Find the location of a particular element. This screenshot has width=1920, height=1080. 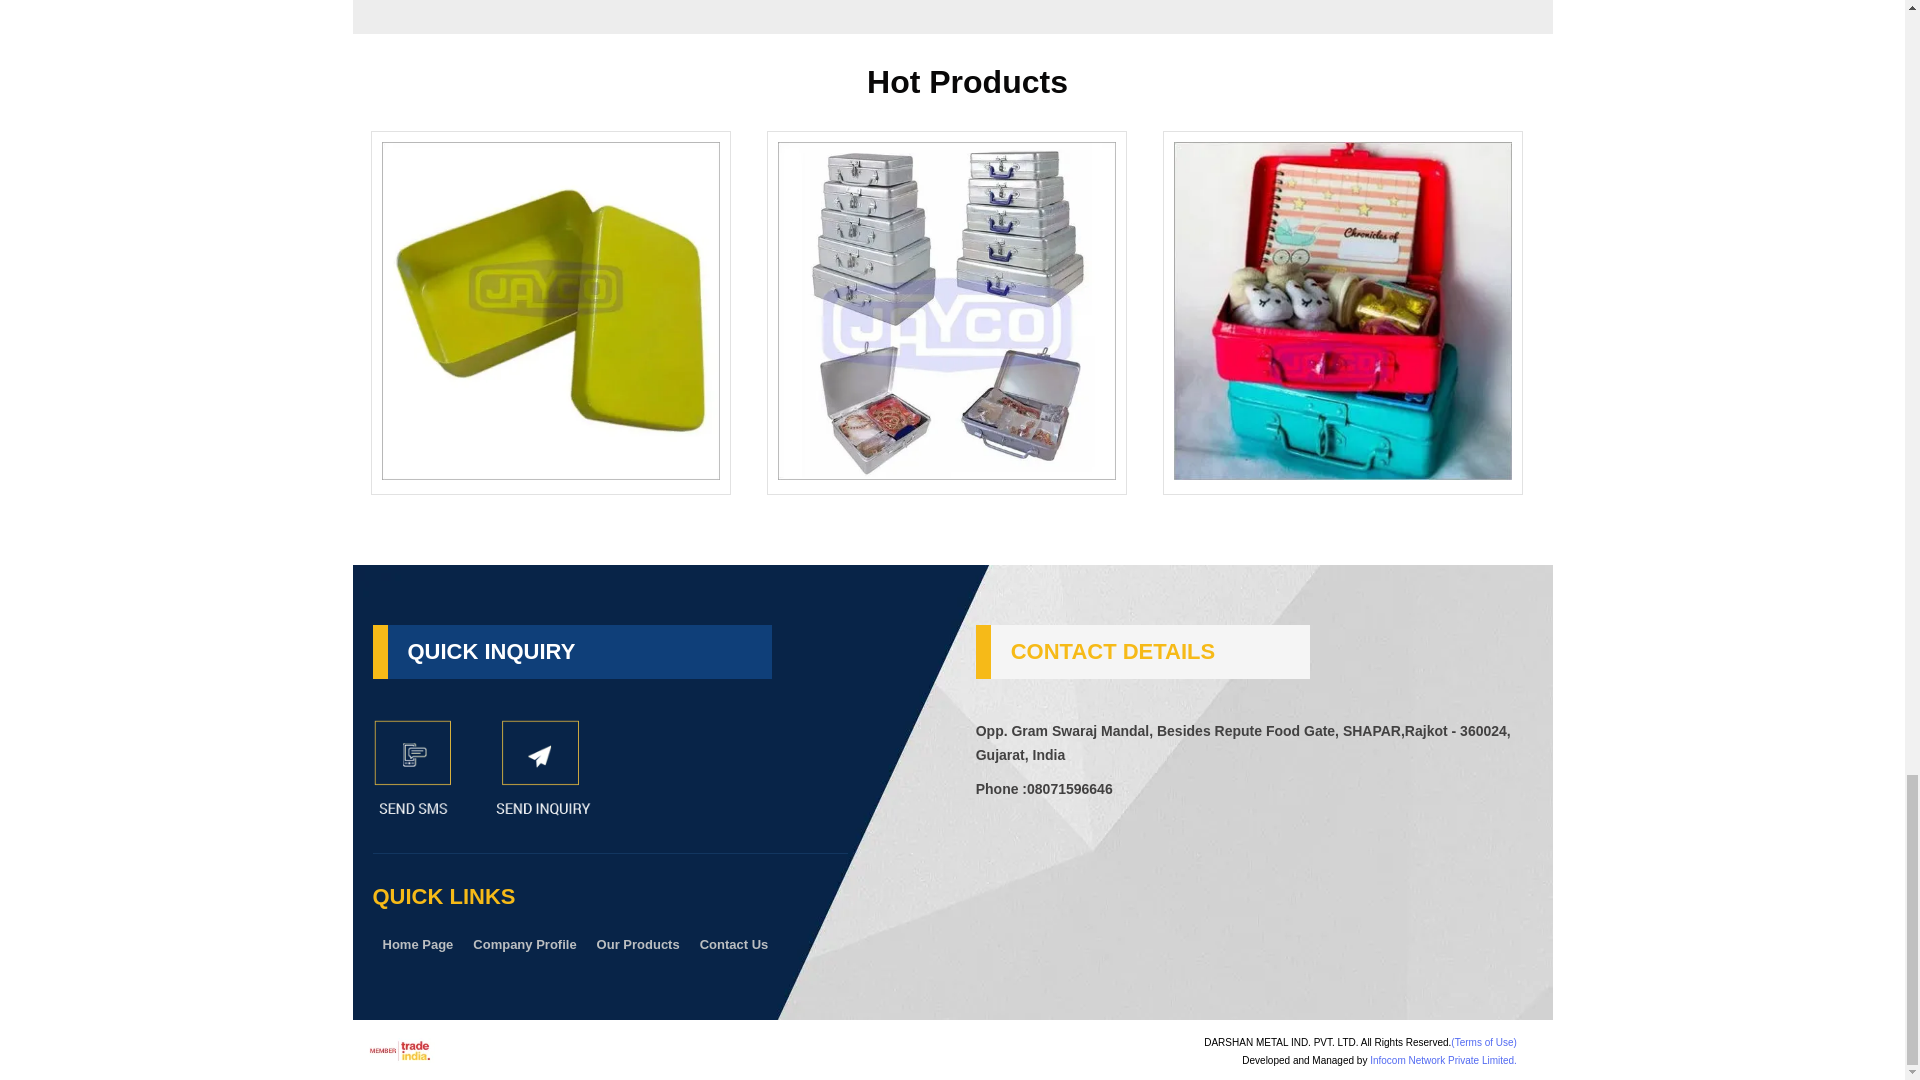

Gift Tin is located at coordinates (551, 310).